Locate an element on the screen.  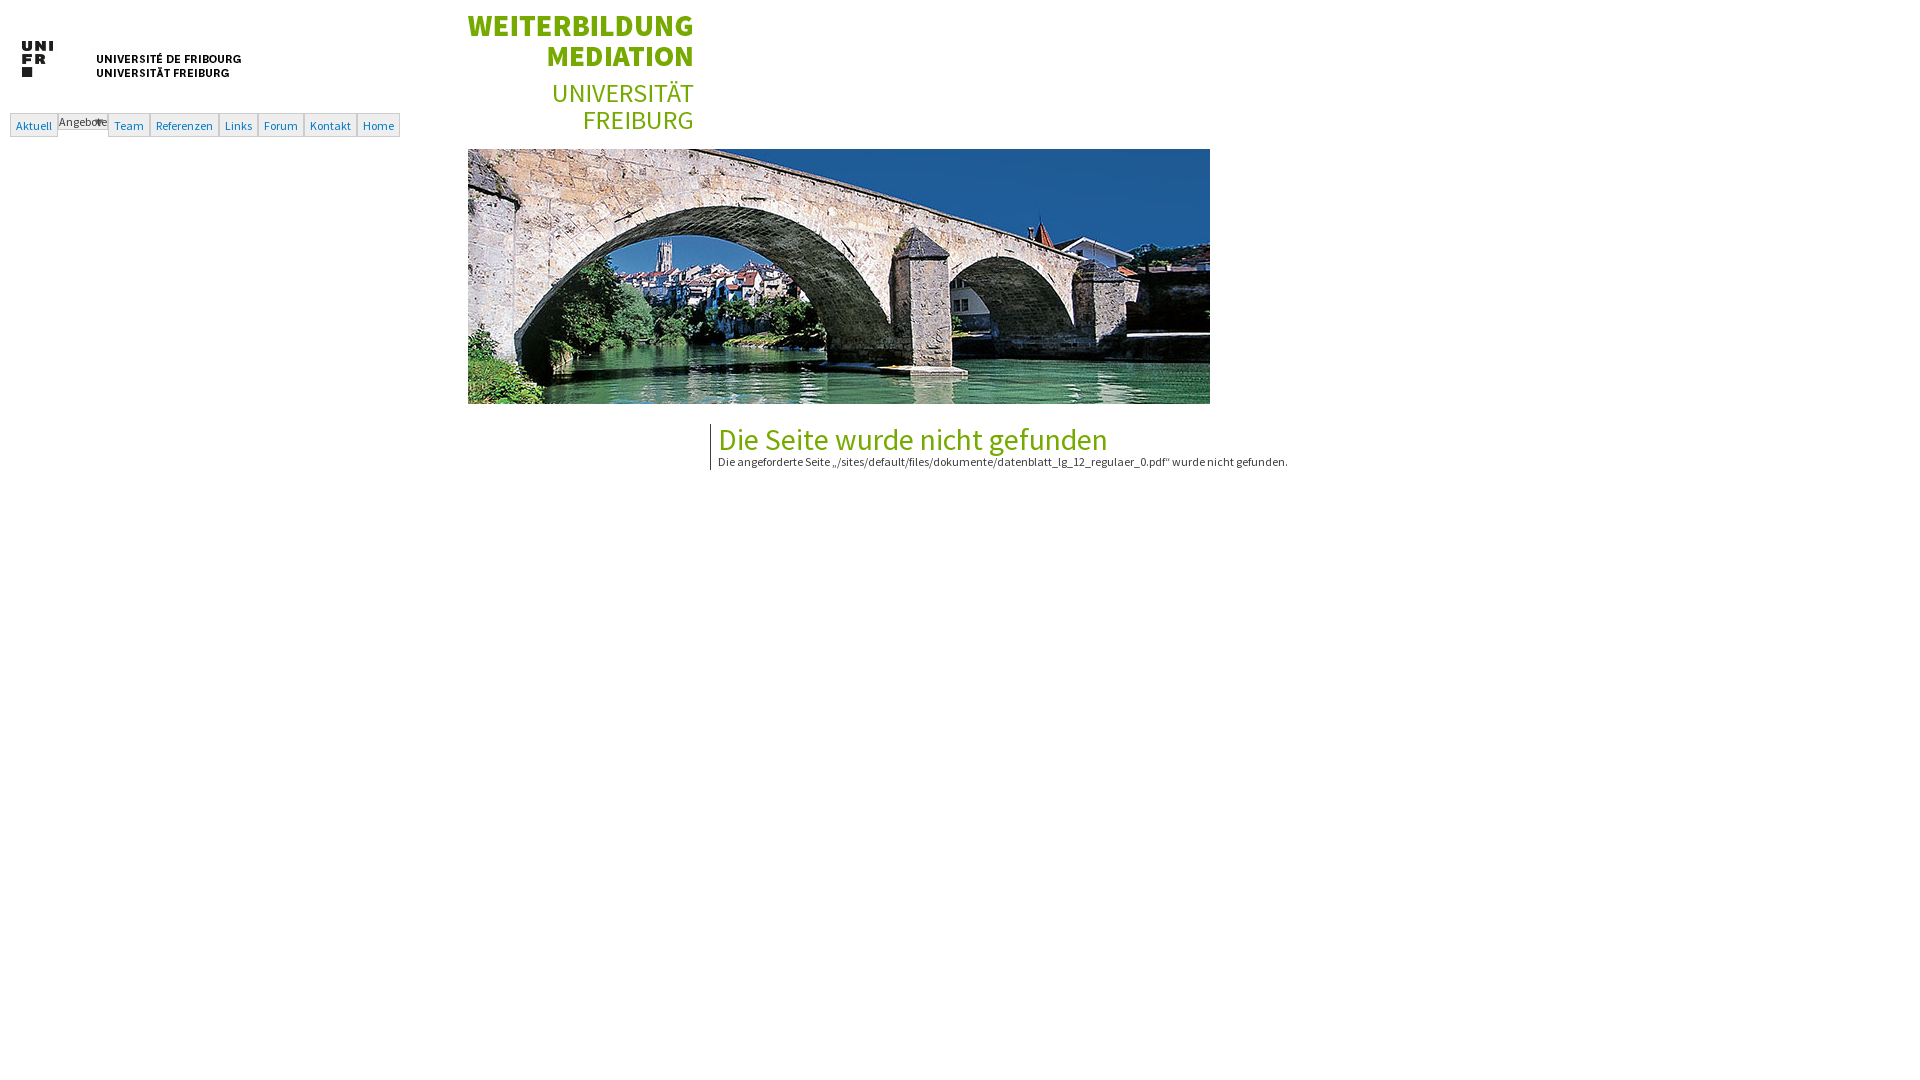
Aktuell is located at coordinates (34, 125).